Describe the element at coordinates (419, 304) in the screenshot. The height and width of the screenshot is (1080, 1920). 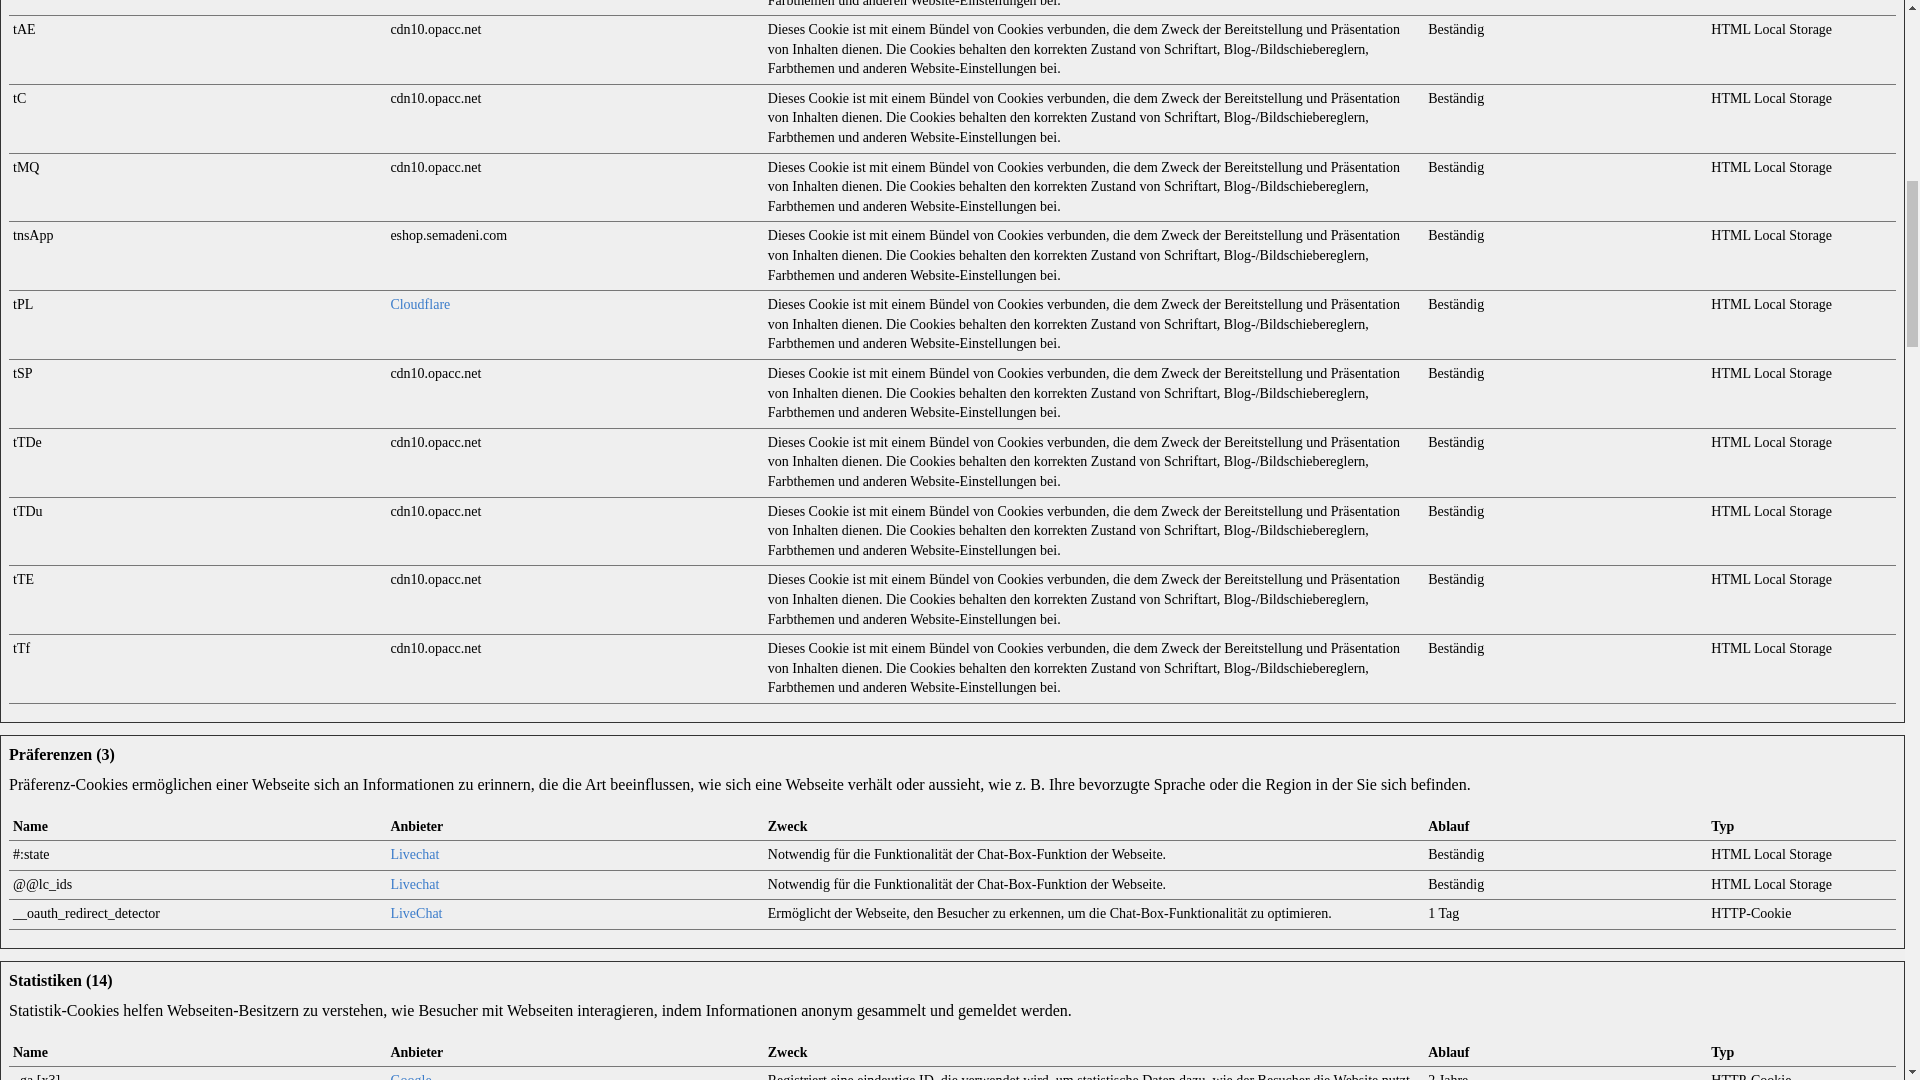
I see `Cloudflare` at that location.